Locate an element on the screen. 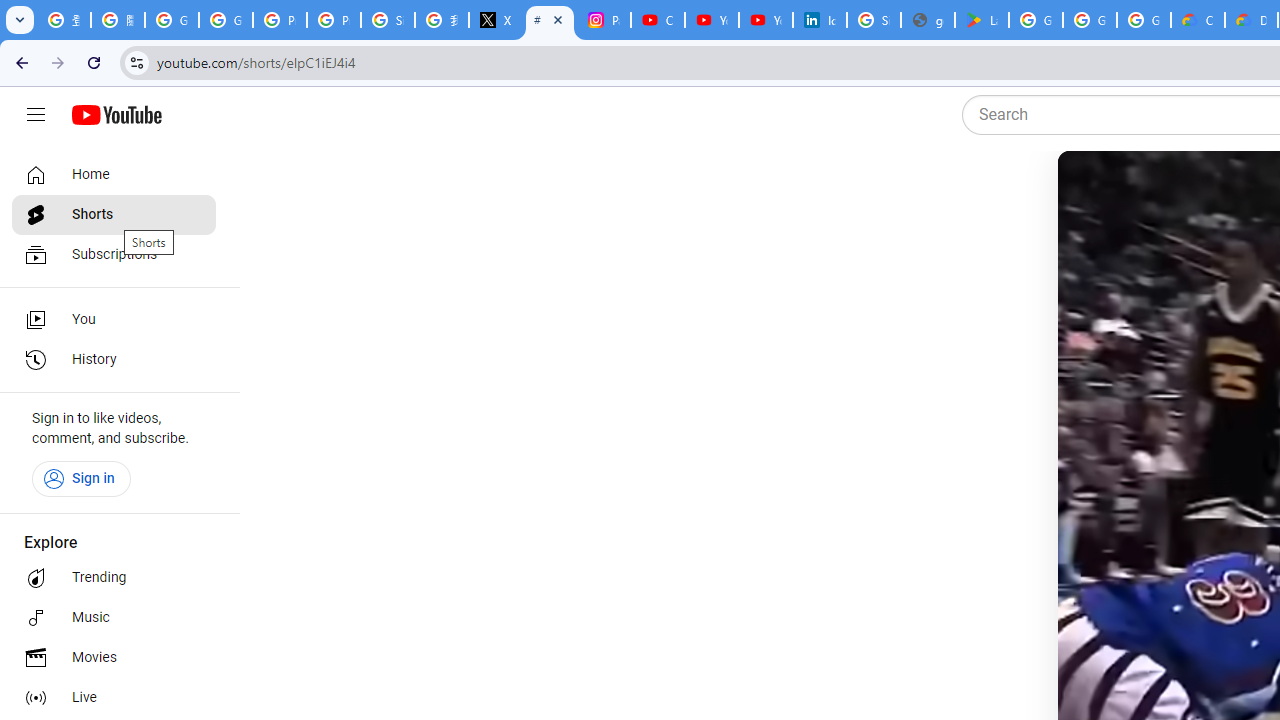  YouTube Culture & Trends - YouTube Top 10, 2021 is located at coordinates (766, 20).